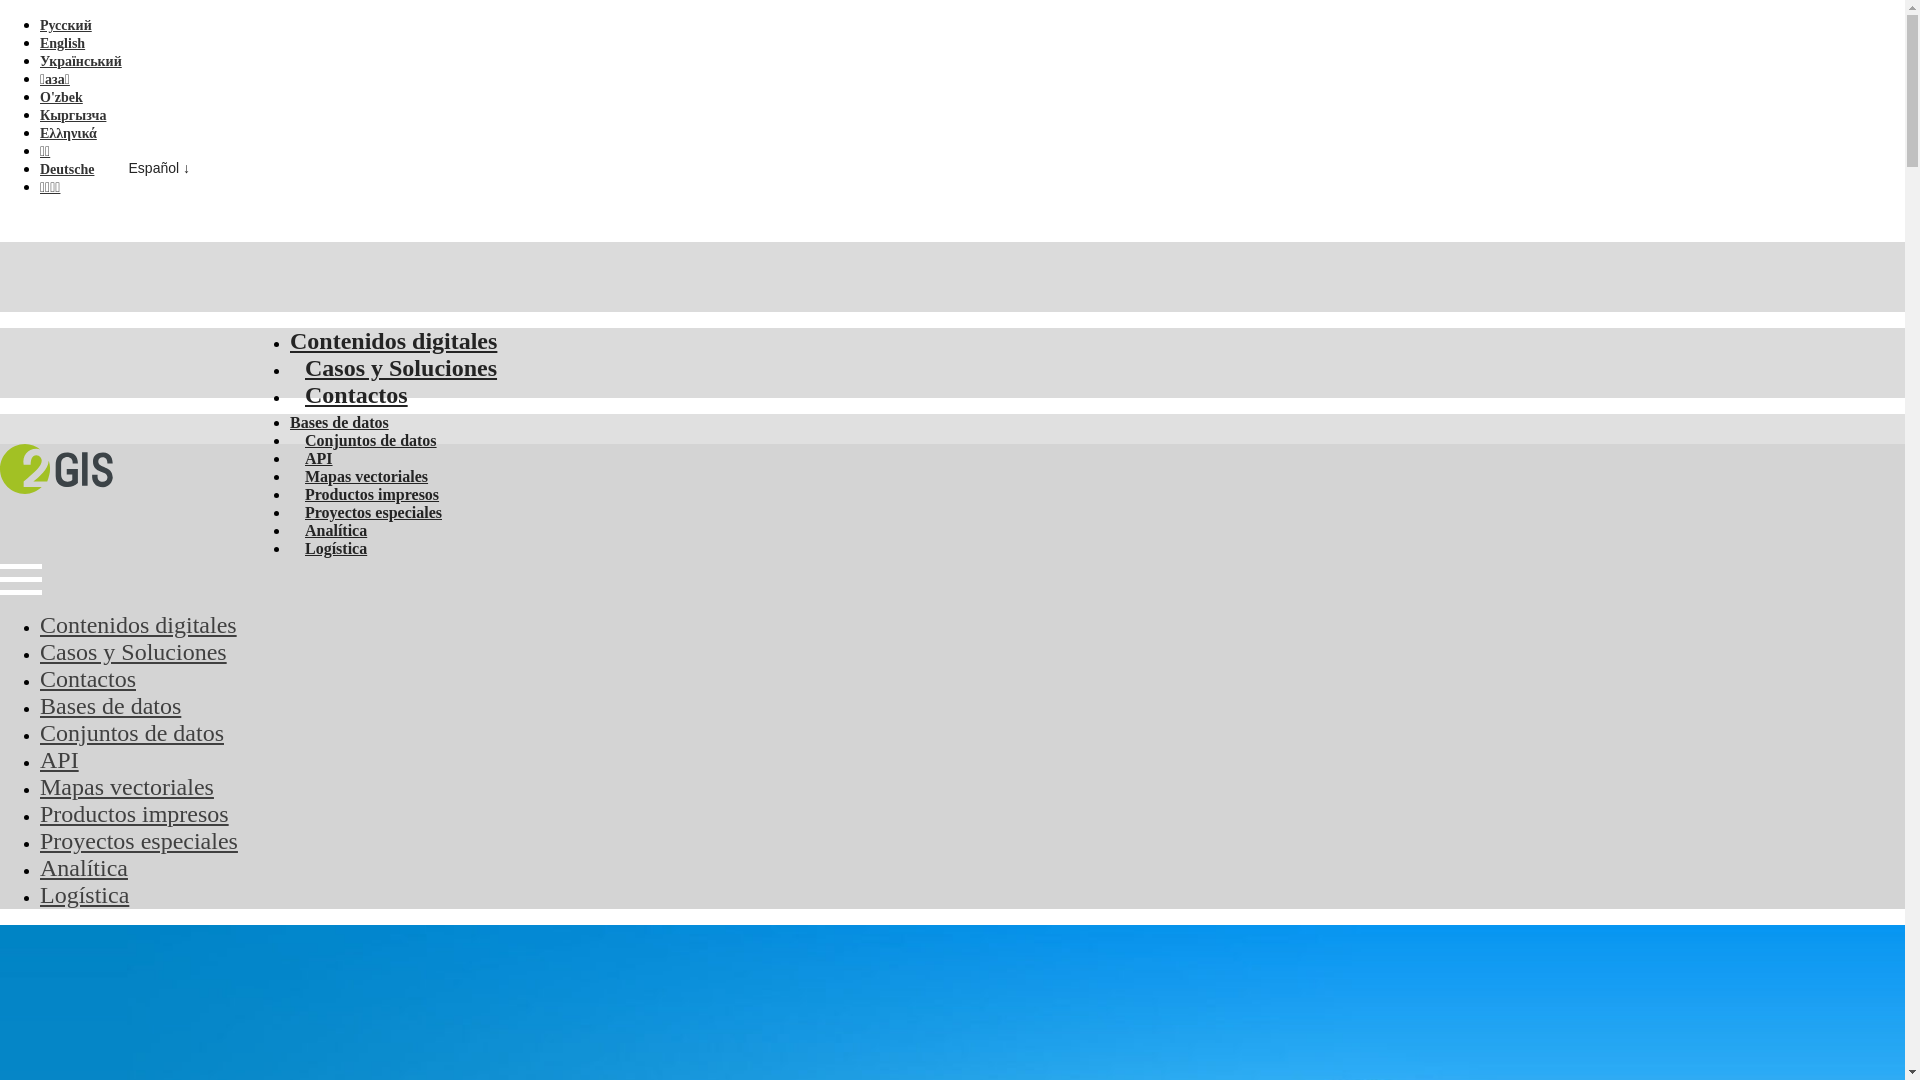 This screenshot has height=1080, width=1920. Describe the element at coordinates (319, 458) in the screenshot. I see `API` at that location.